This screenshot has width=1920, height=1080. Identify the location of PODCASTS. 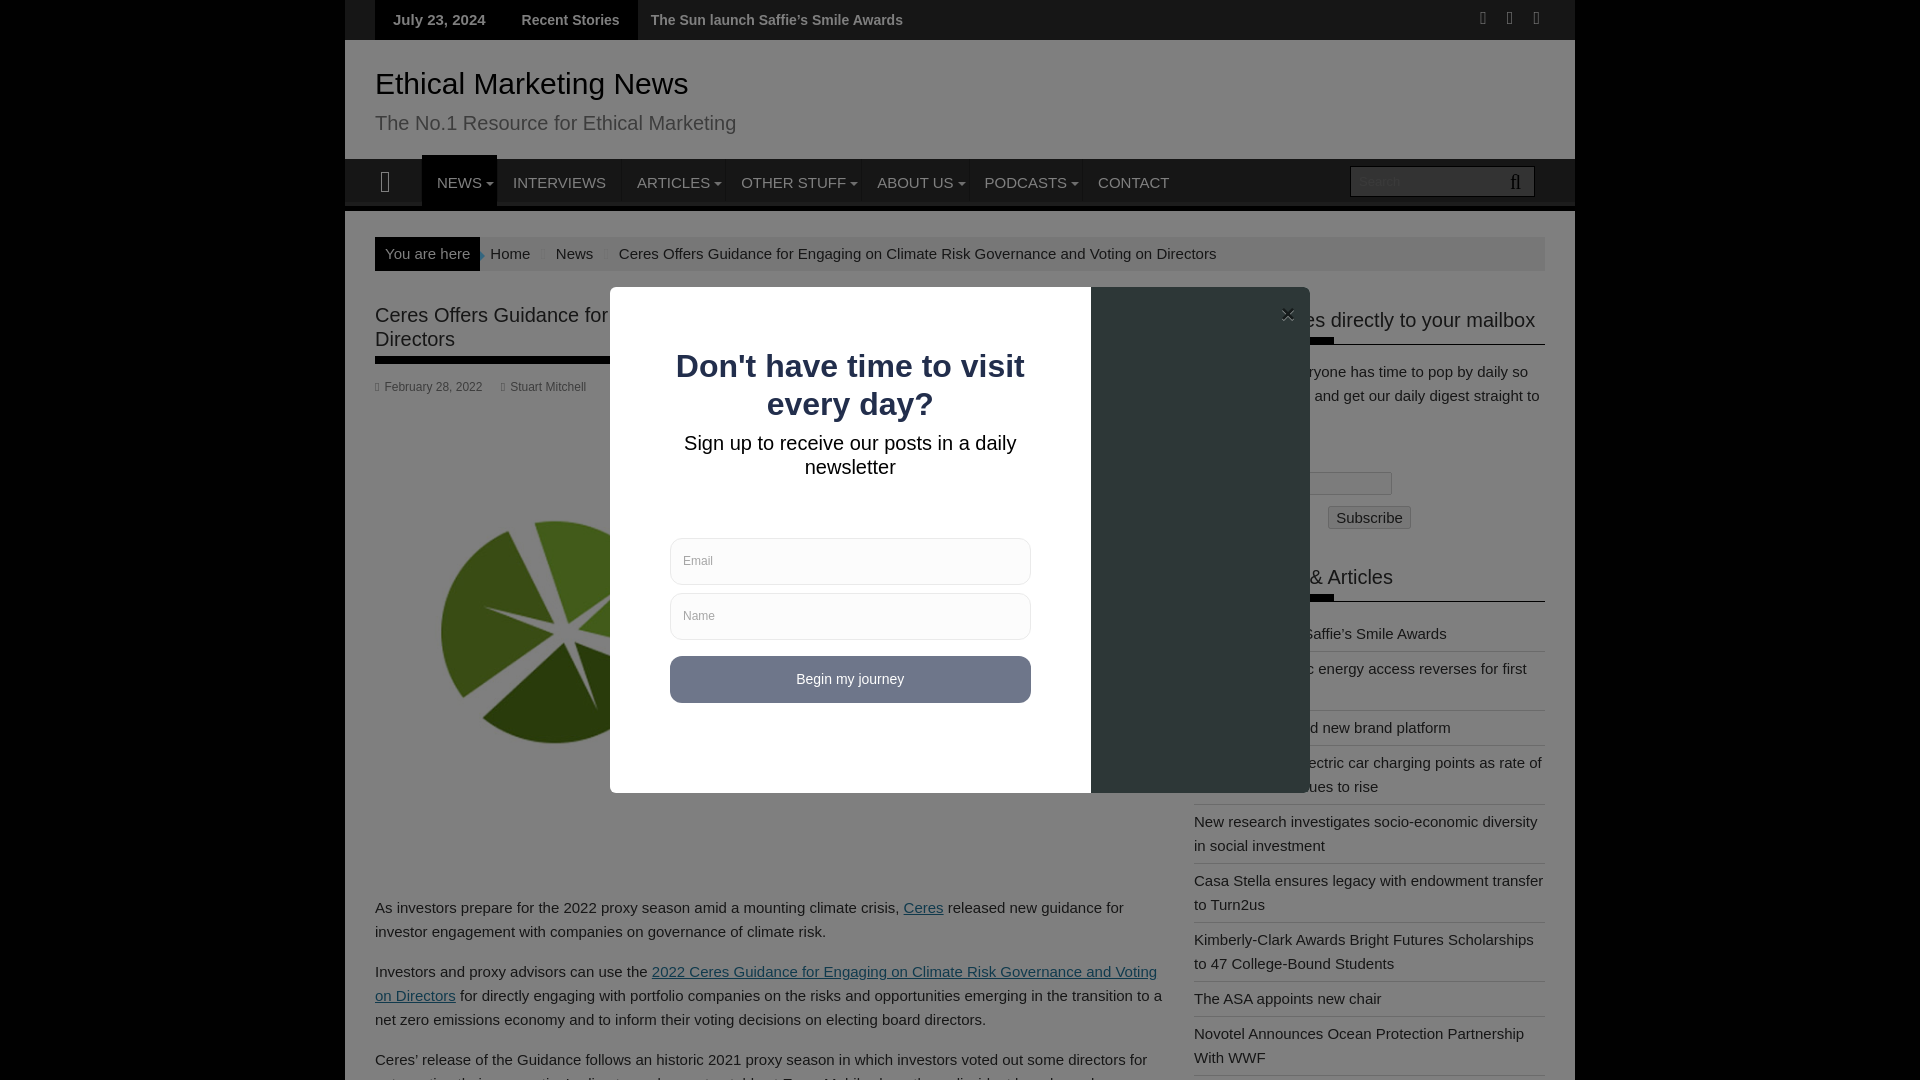
(1026, 182).